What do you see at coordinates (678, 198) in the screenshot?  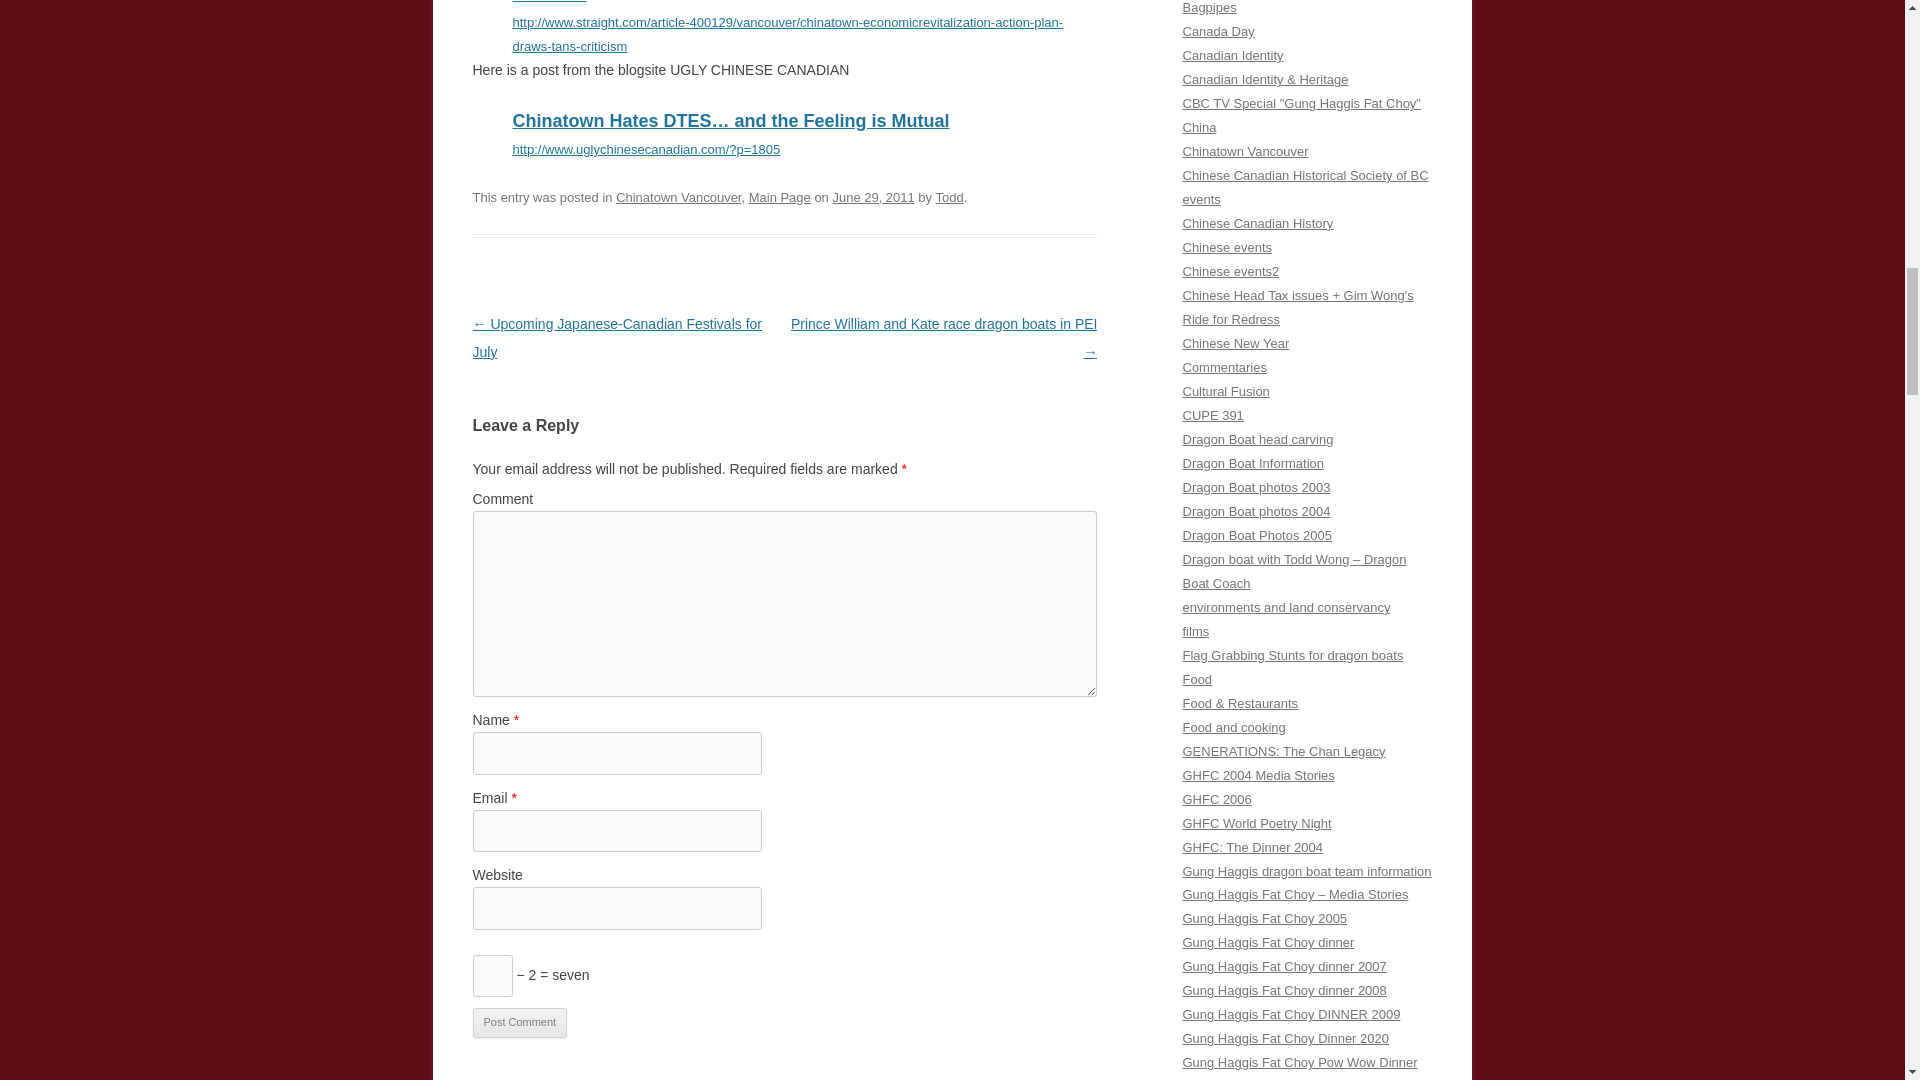 I see `Chinatown Vancouver` at bounding box center [678, 198].